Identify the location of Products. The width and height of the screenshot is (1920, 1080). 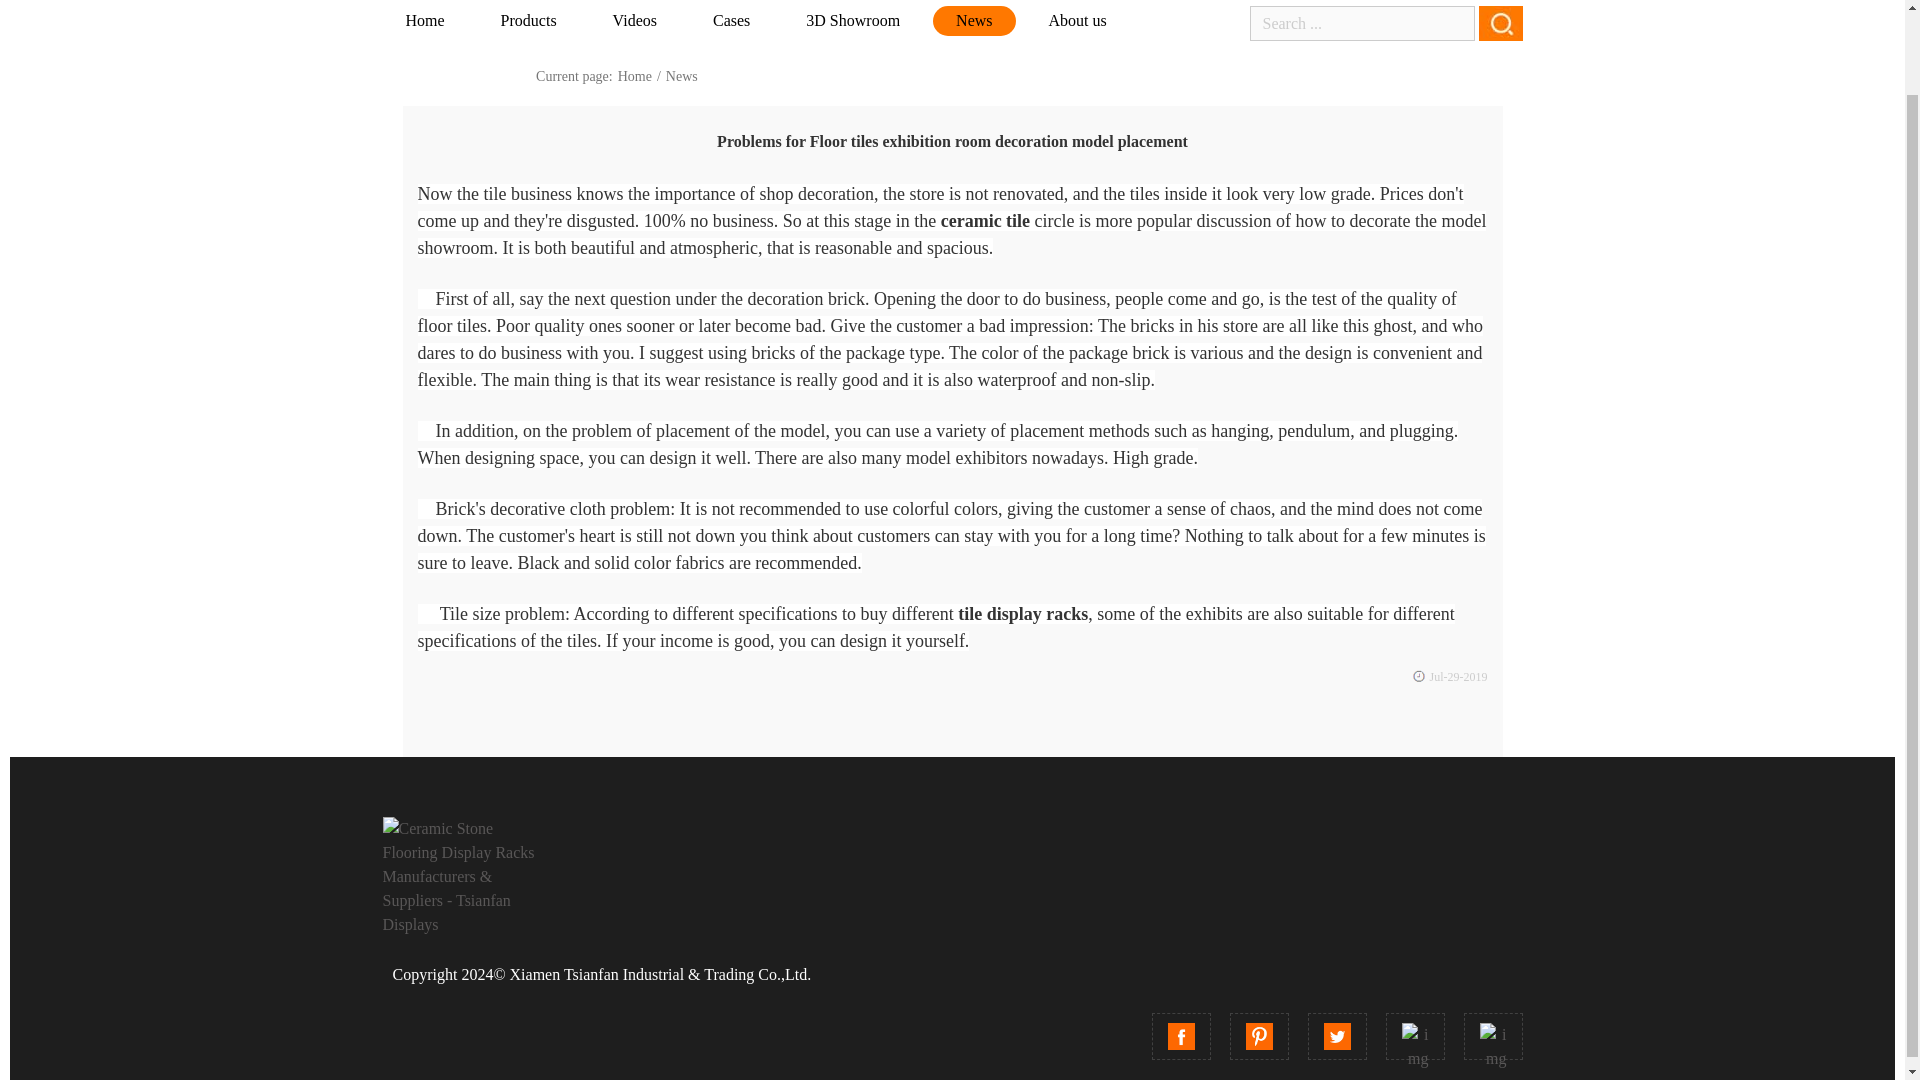
(528, 20).